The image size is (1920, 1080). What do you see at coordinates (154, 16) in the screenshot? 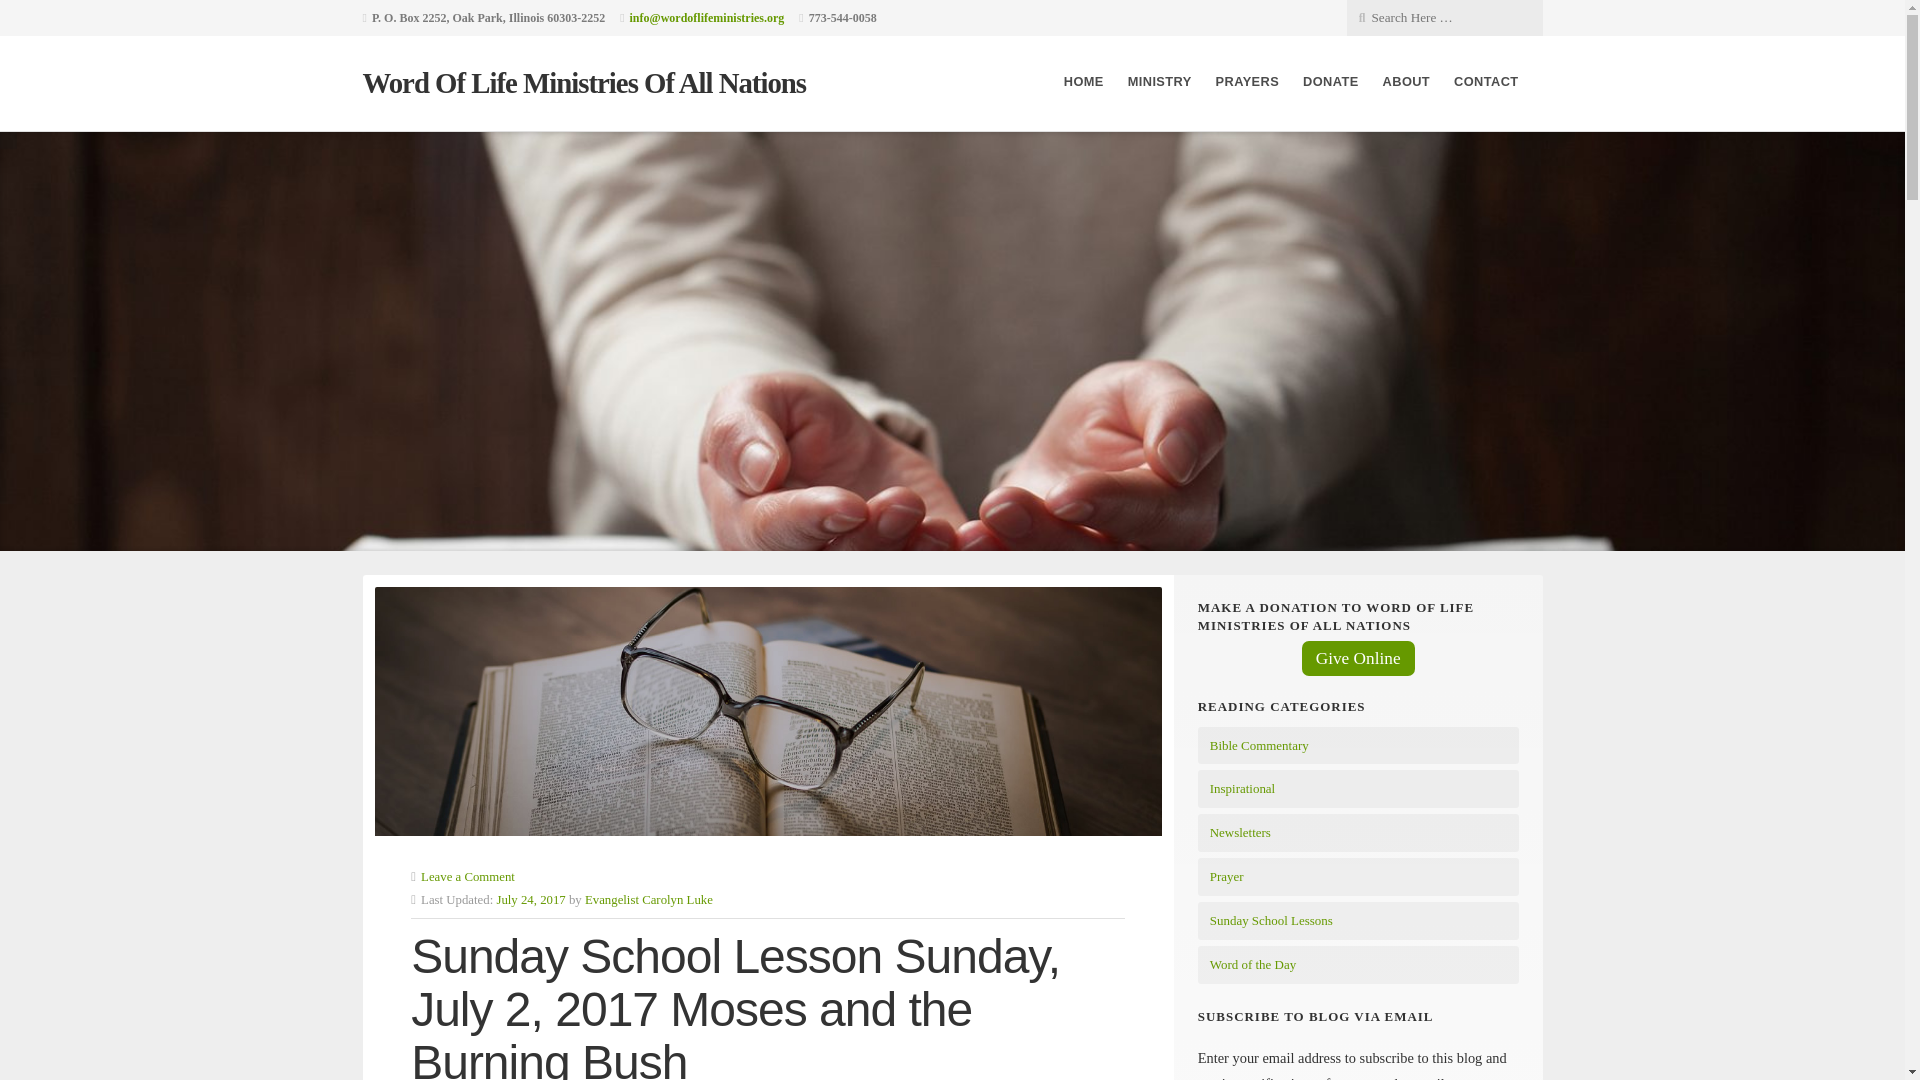
I see `Go` at bounding box center [154, 16].